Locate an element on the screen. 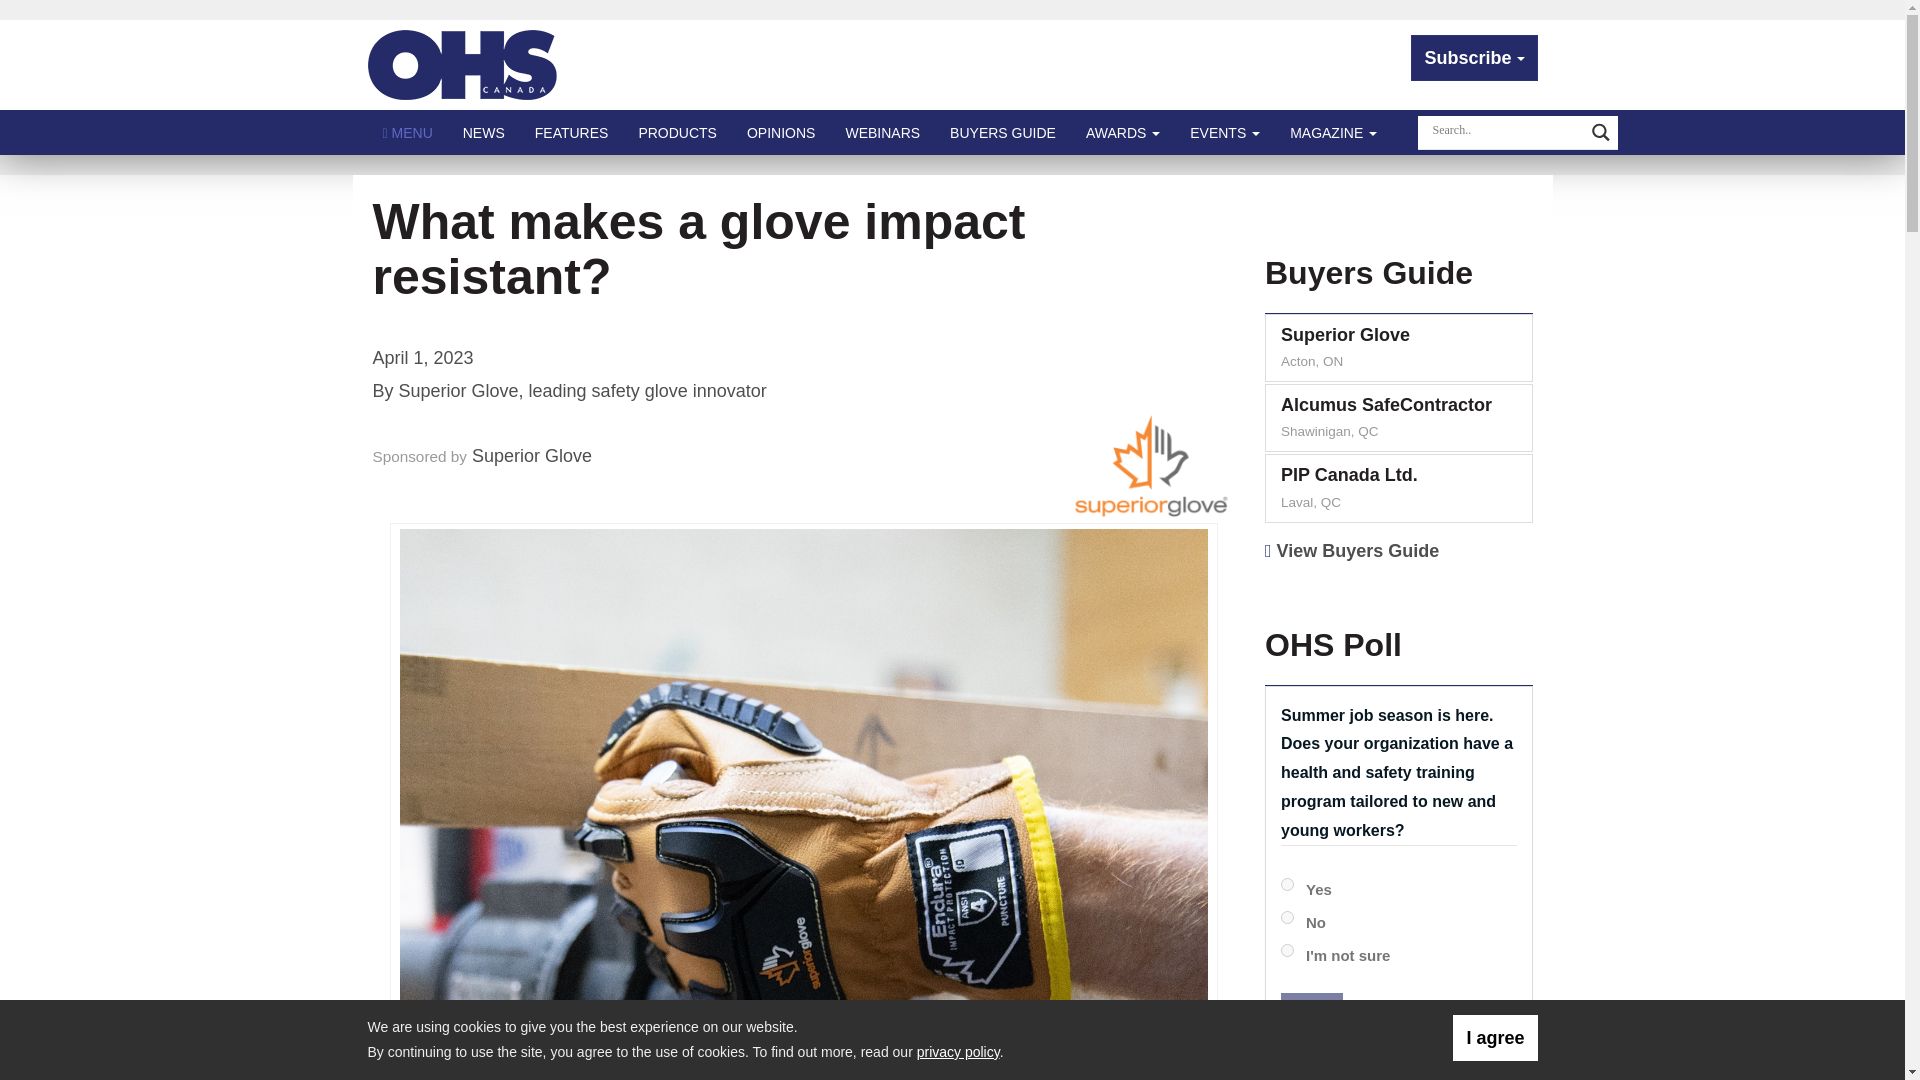 This screenshot has height=1080, width=1920. OPINIONS is located at coordinates (780, 132).